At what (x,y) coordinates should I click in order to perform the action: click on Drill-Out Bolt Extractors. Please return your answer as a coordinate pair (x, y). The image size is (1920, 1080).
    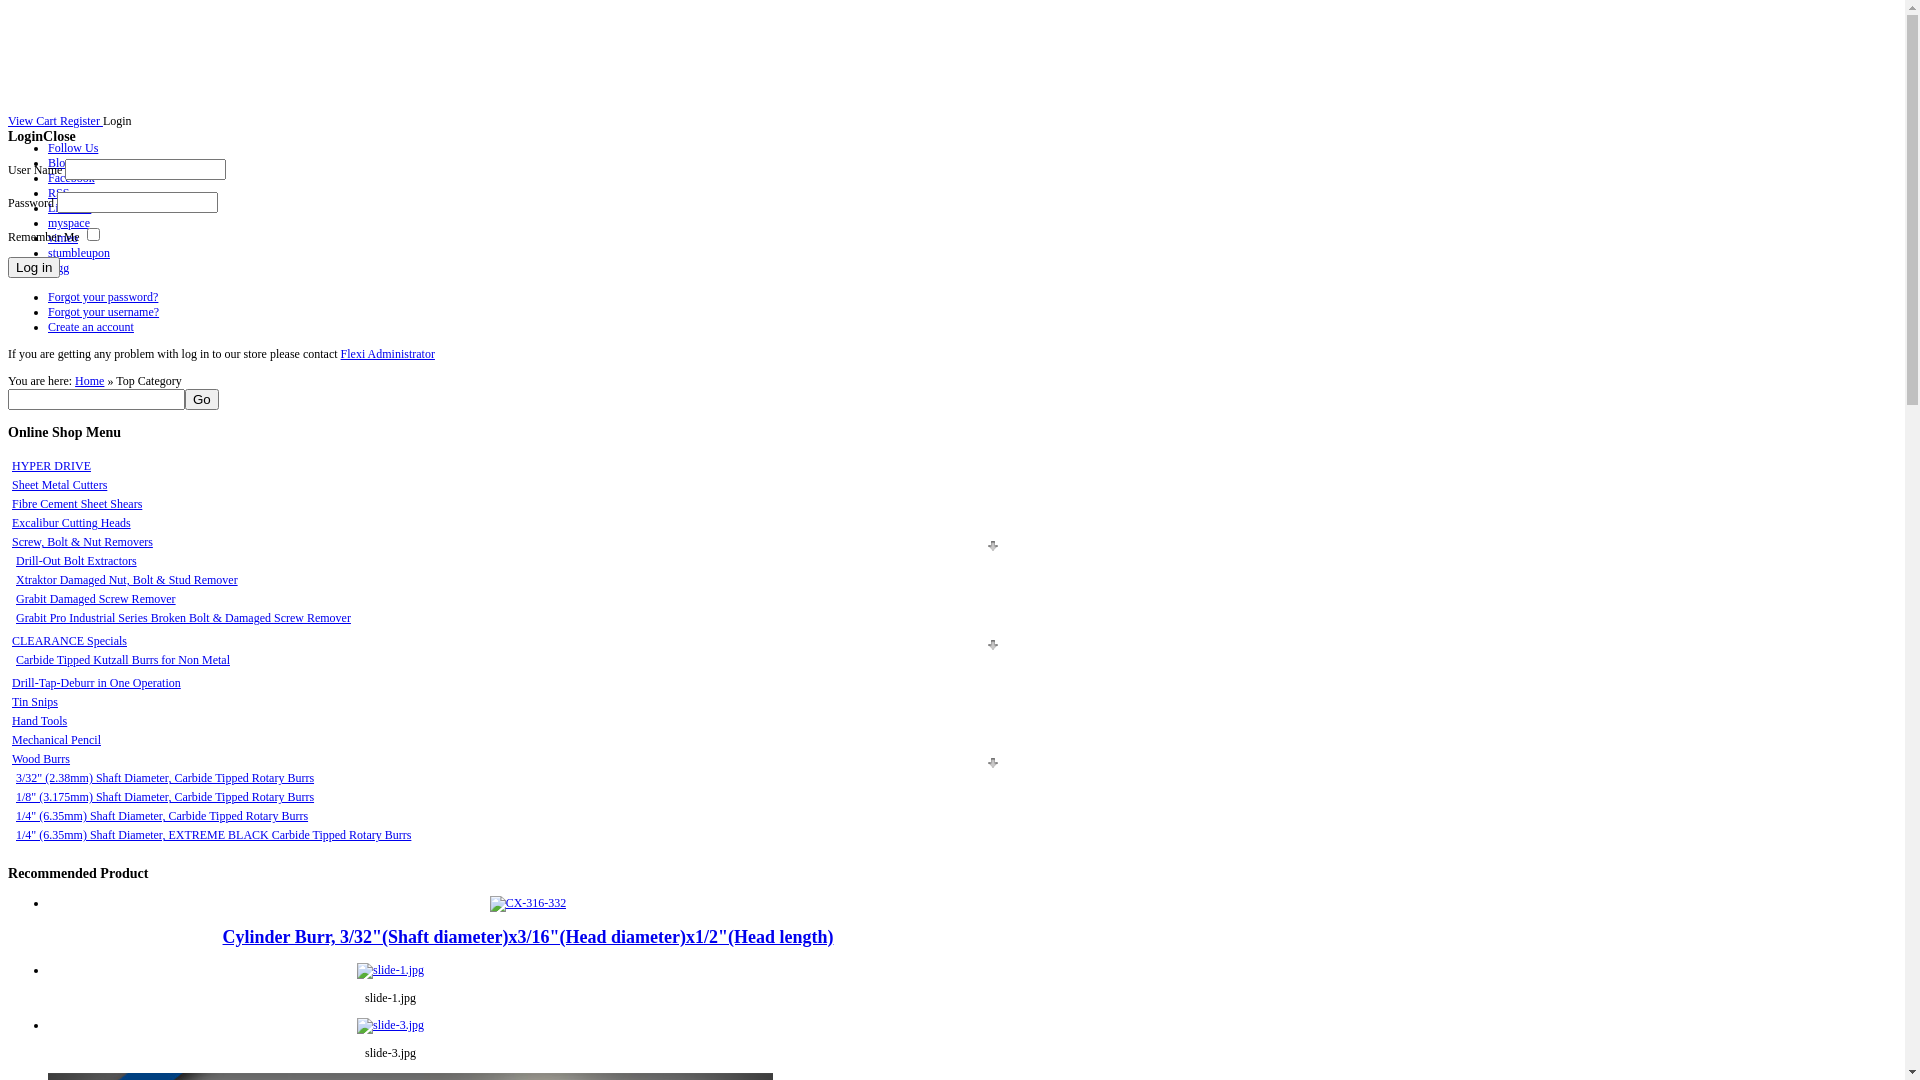
    Looking at the image, I should click on (76, 561).